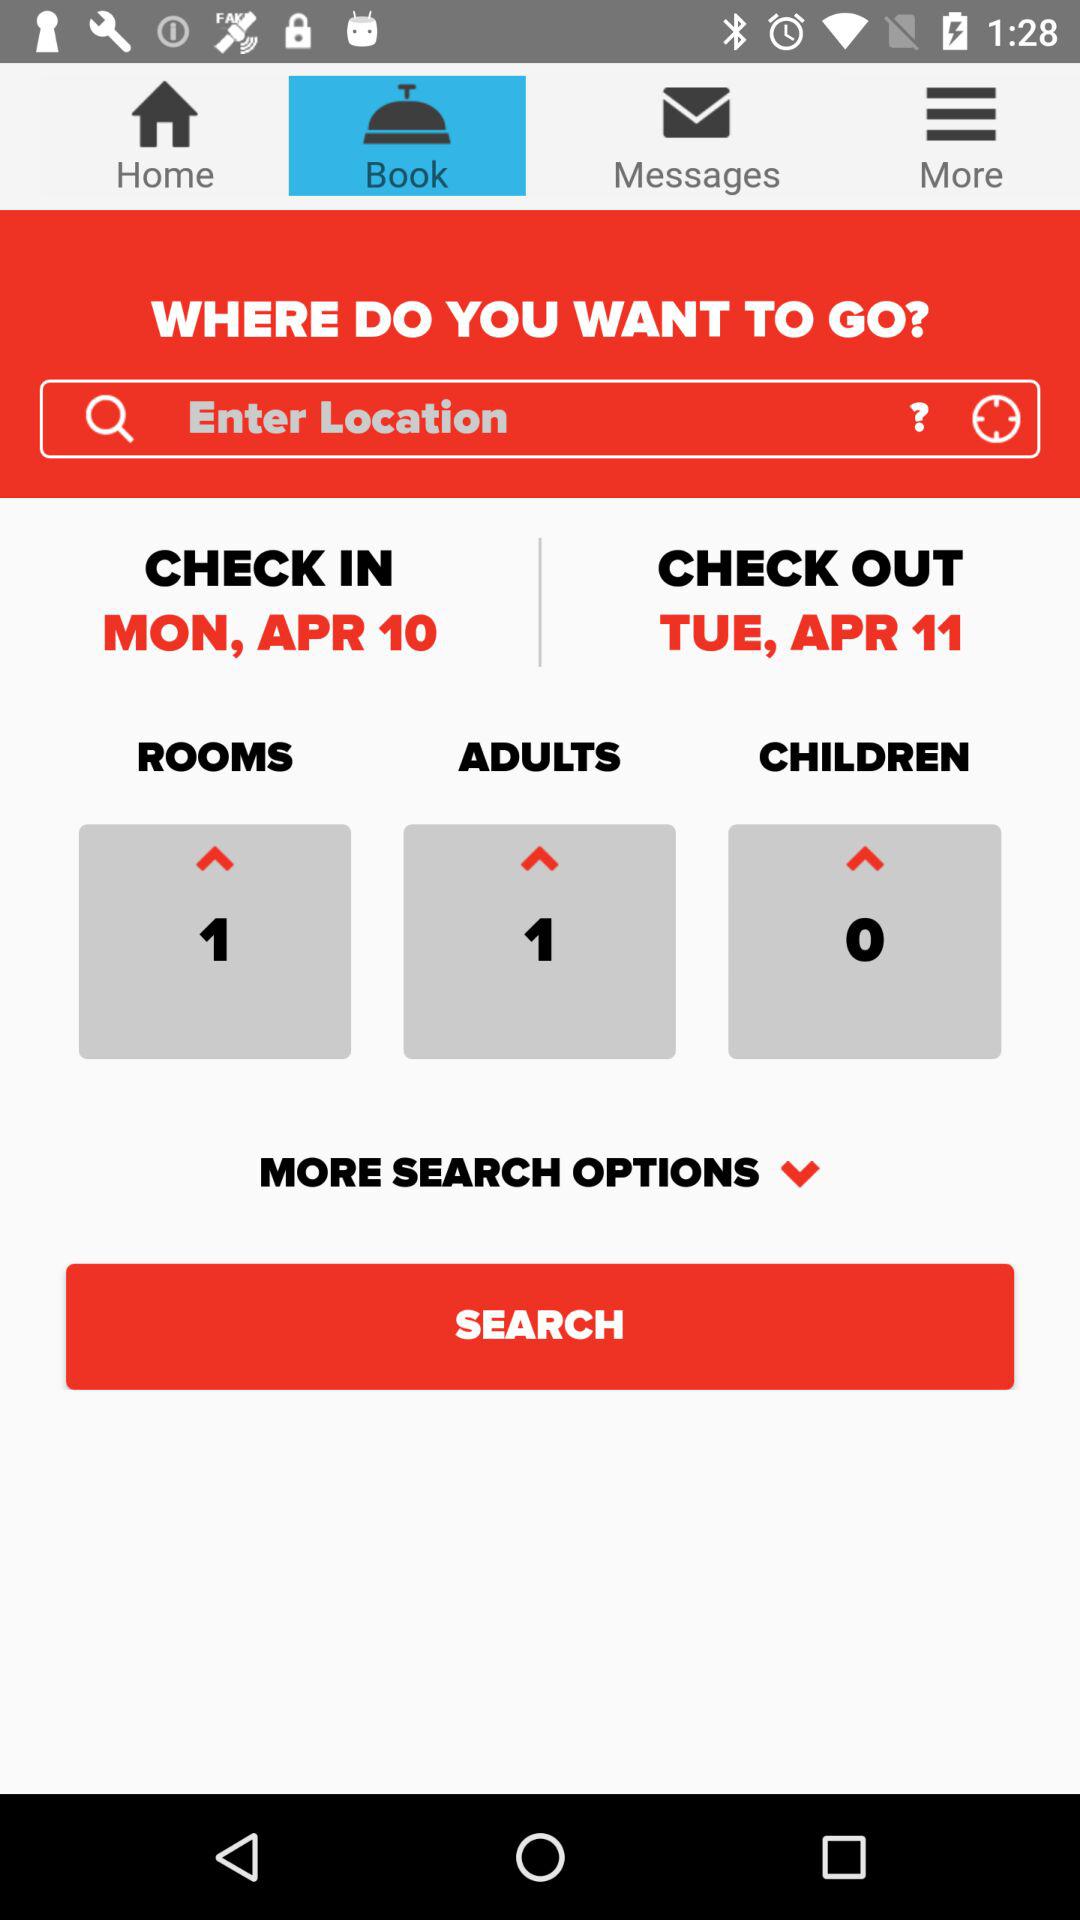  Describe the element at coordinates (864, 864) in the screenshot. I see `go up` at that location.